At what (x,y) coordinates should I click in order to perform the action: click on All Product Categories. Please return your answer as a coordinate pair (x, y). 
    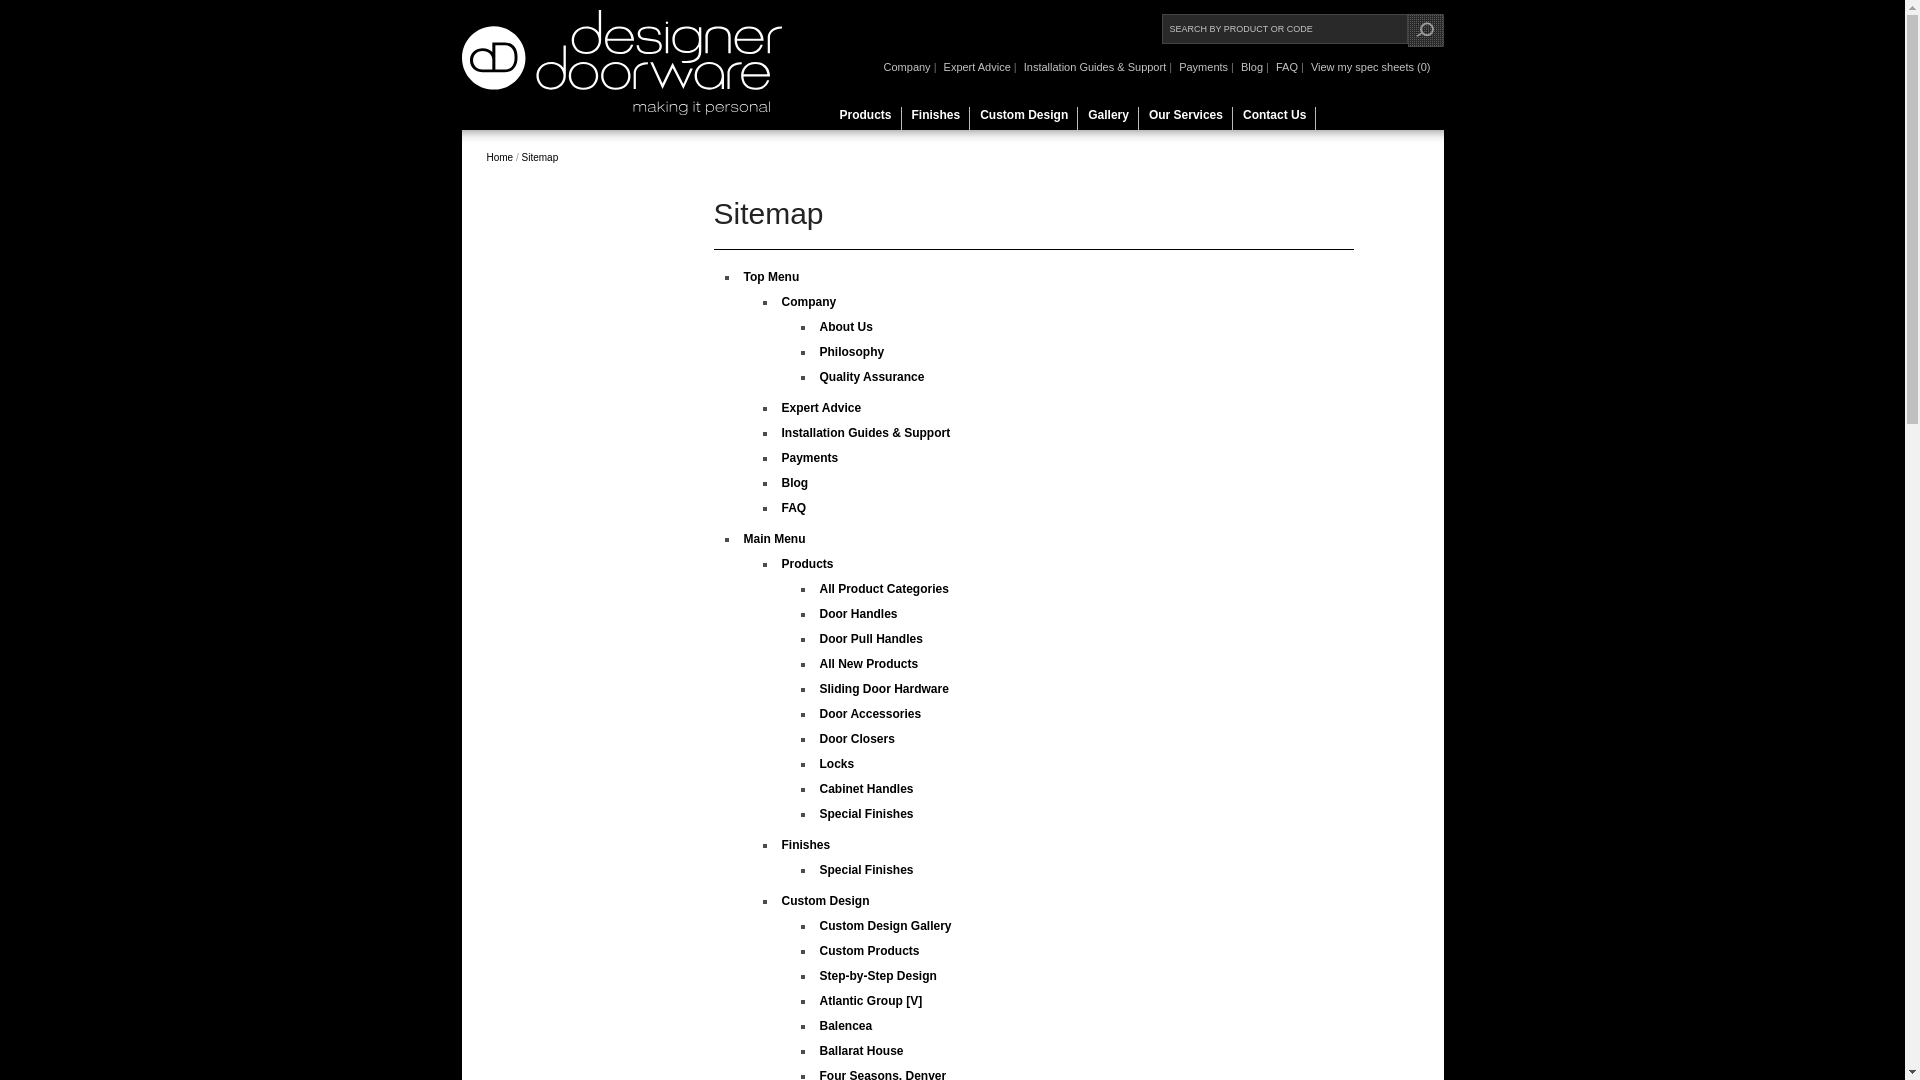
    Looking at the image, I should click on (884, 589).